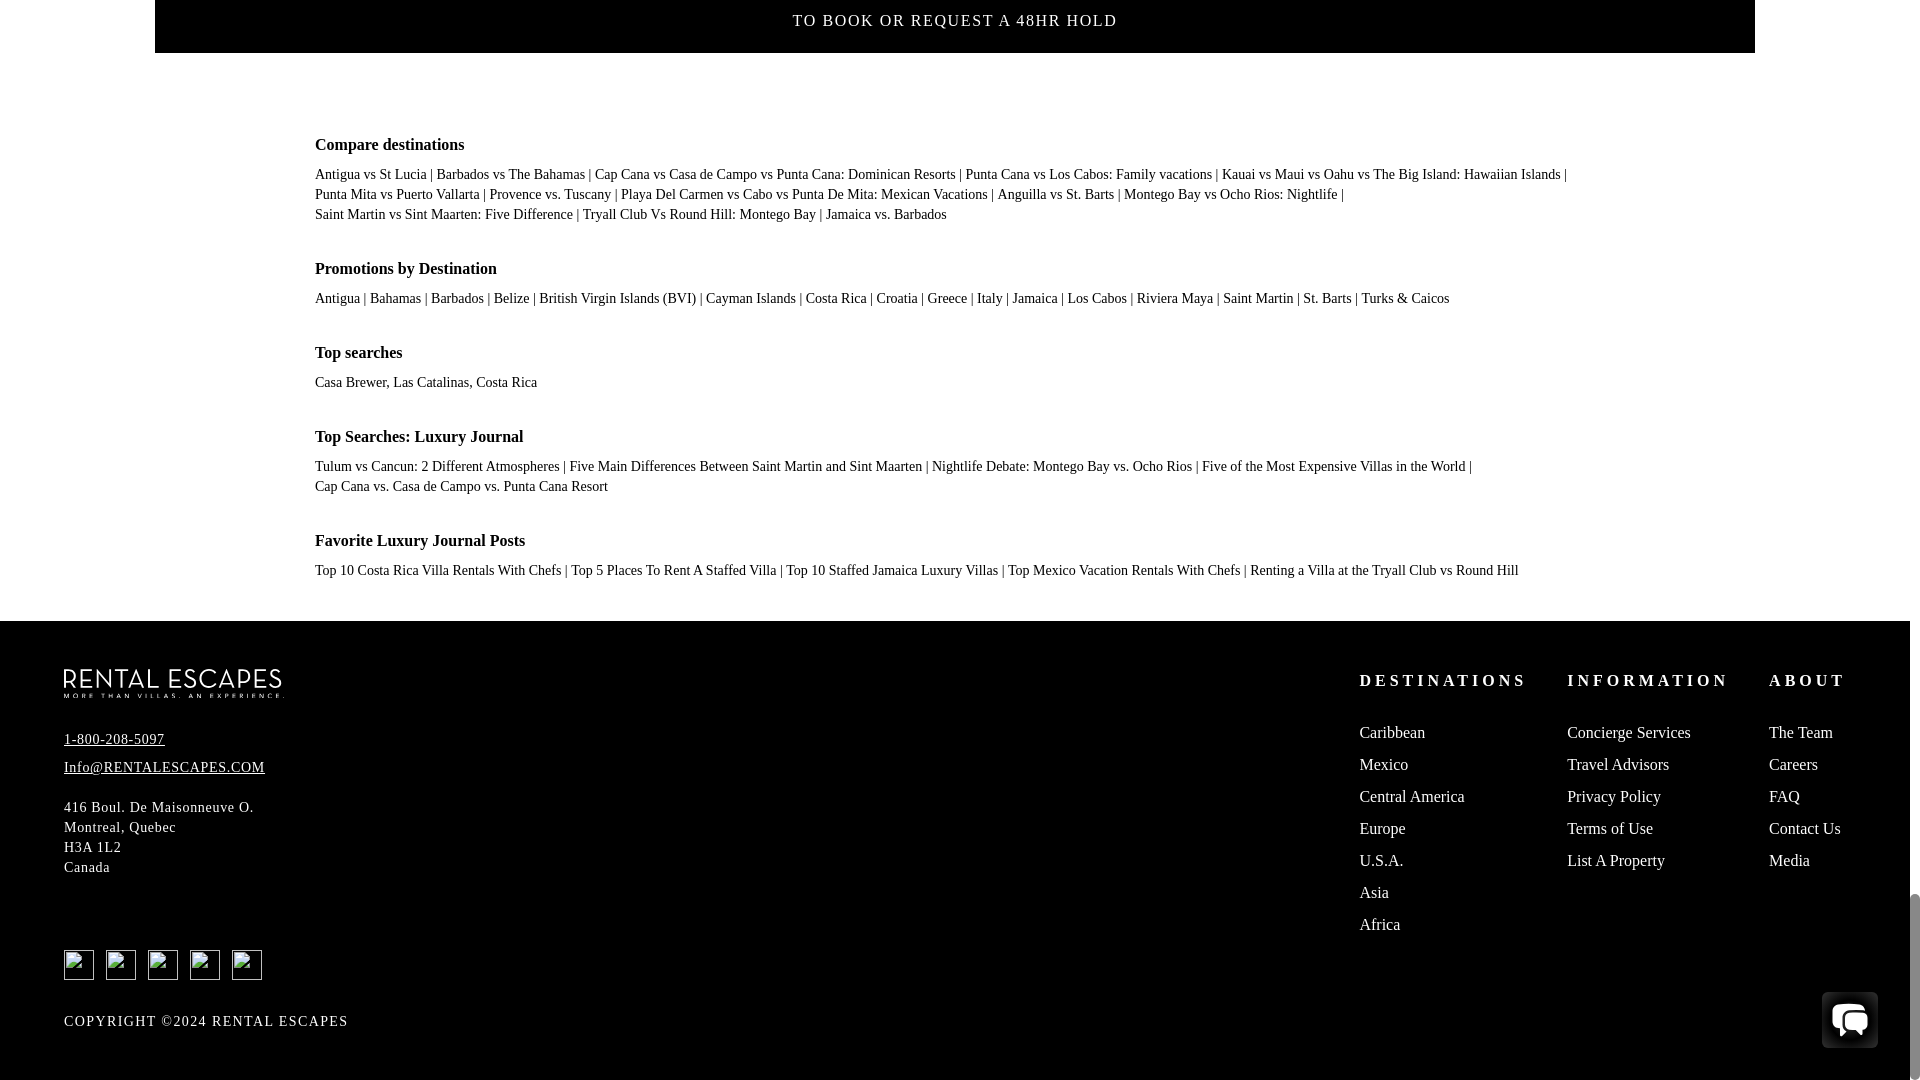 The height and width of the screenshot is (1080, 1920). What do you see at coordinates (886, 214) in the screenshot?
I see `Jamaica vs. Barbados` at bounding box center [886, 214].